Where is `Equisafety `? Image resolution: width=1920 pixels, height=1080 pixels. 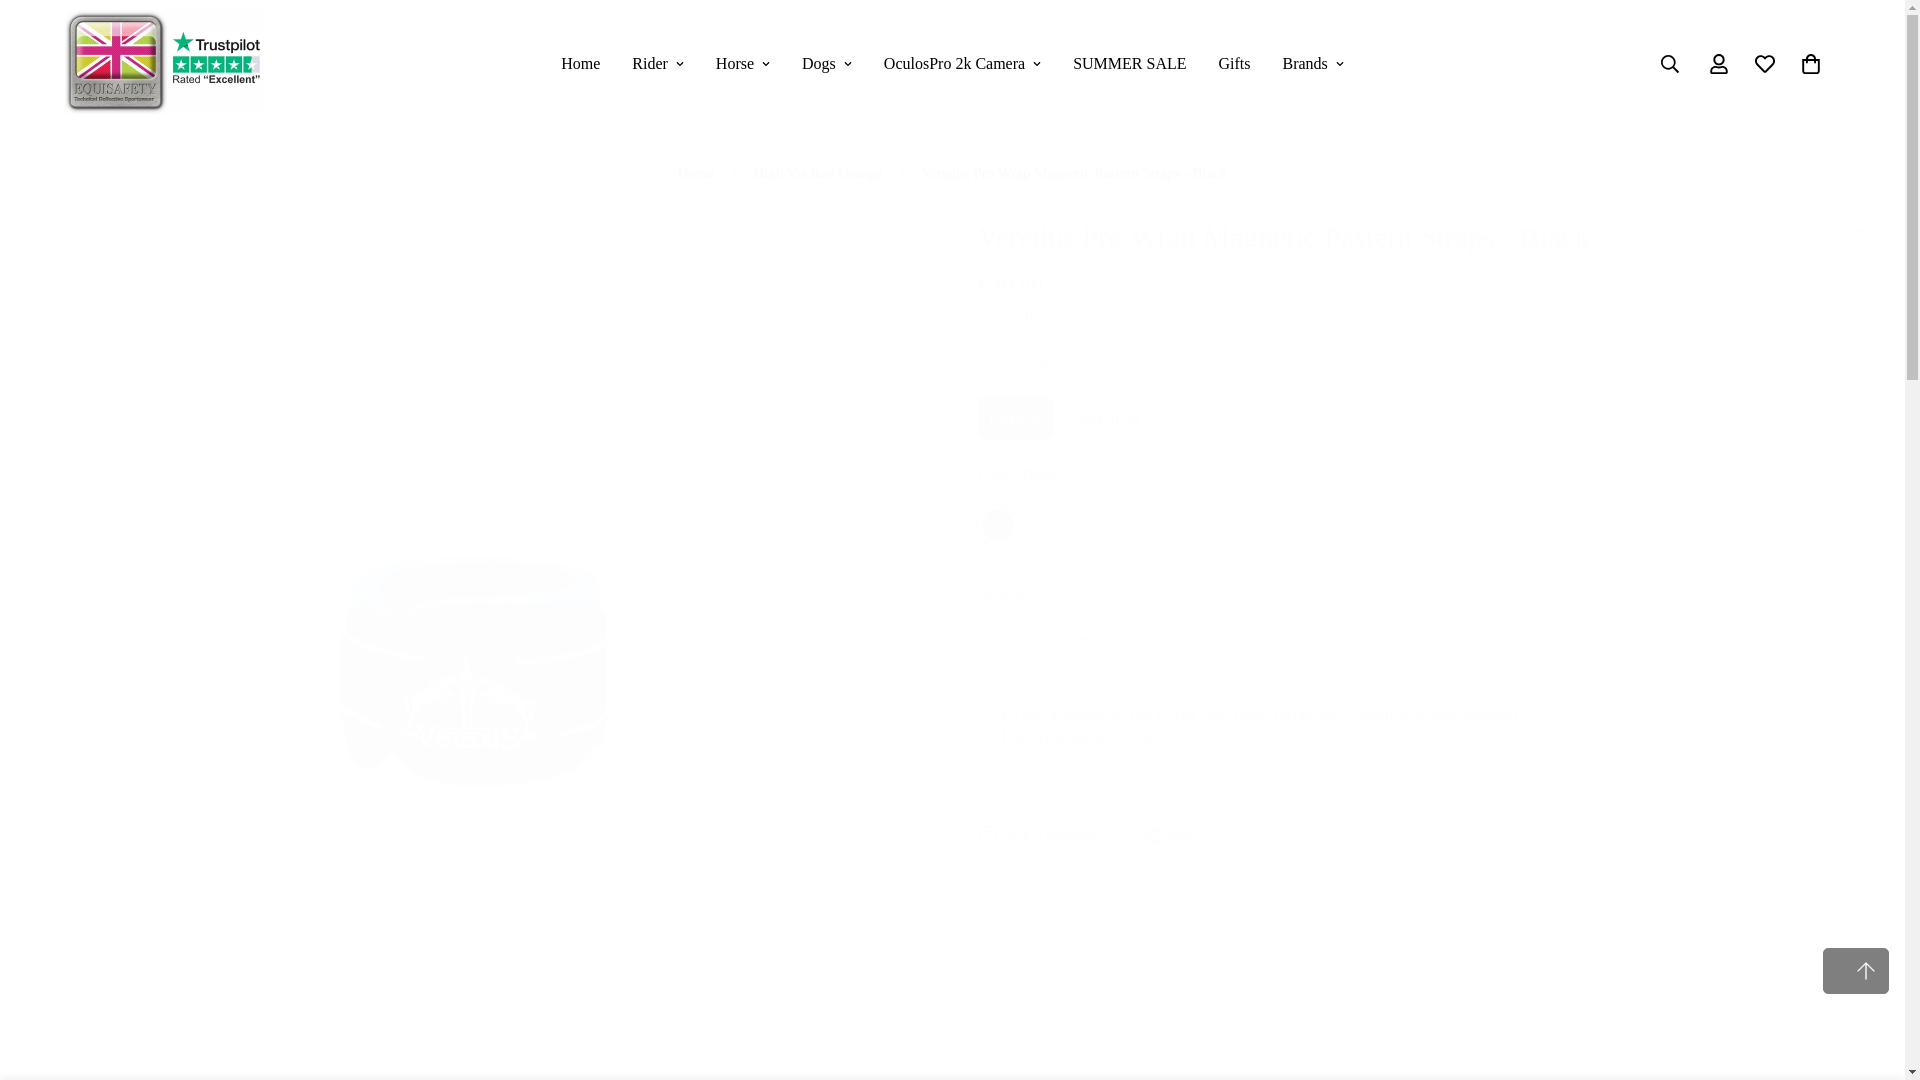 Equisafety  is located at coordinates (164, 64).